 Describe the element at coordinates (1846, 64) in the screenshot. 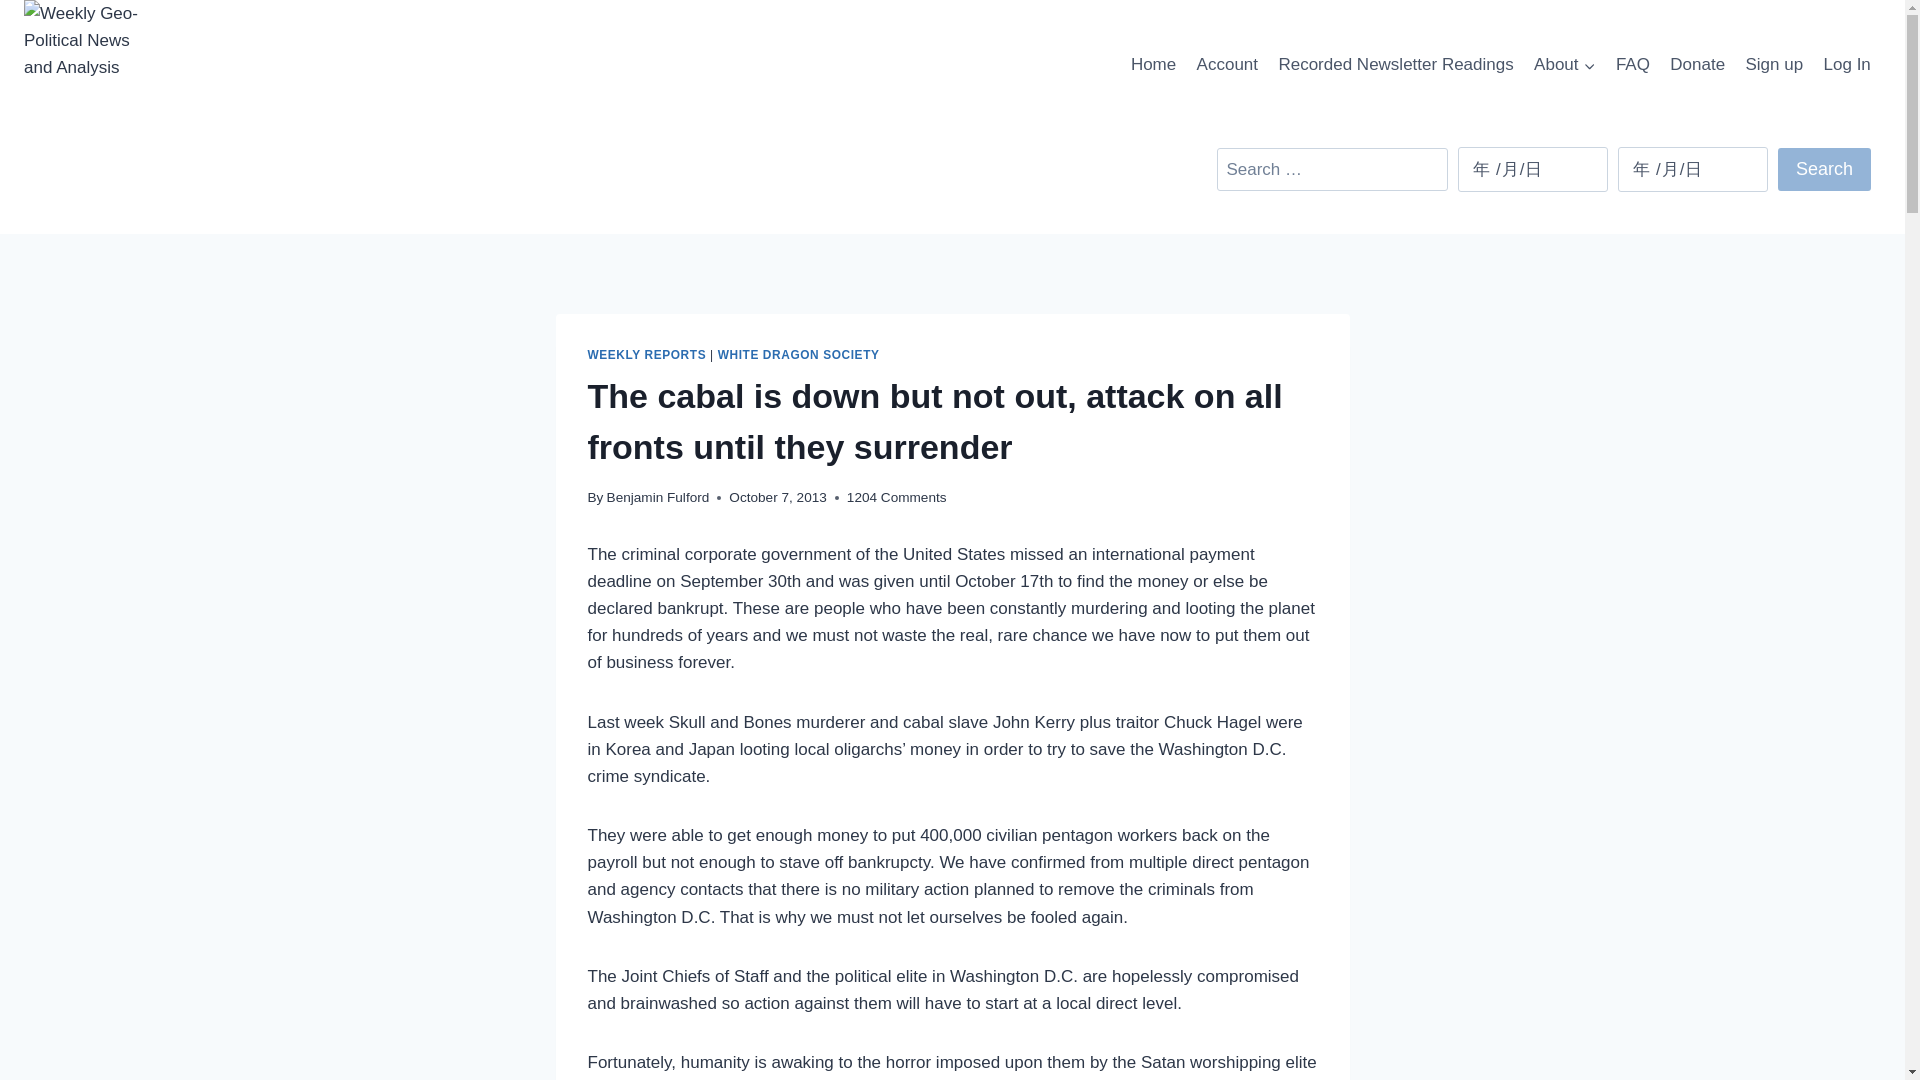

I see `Log In` at that location.